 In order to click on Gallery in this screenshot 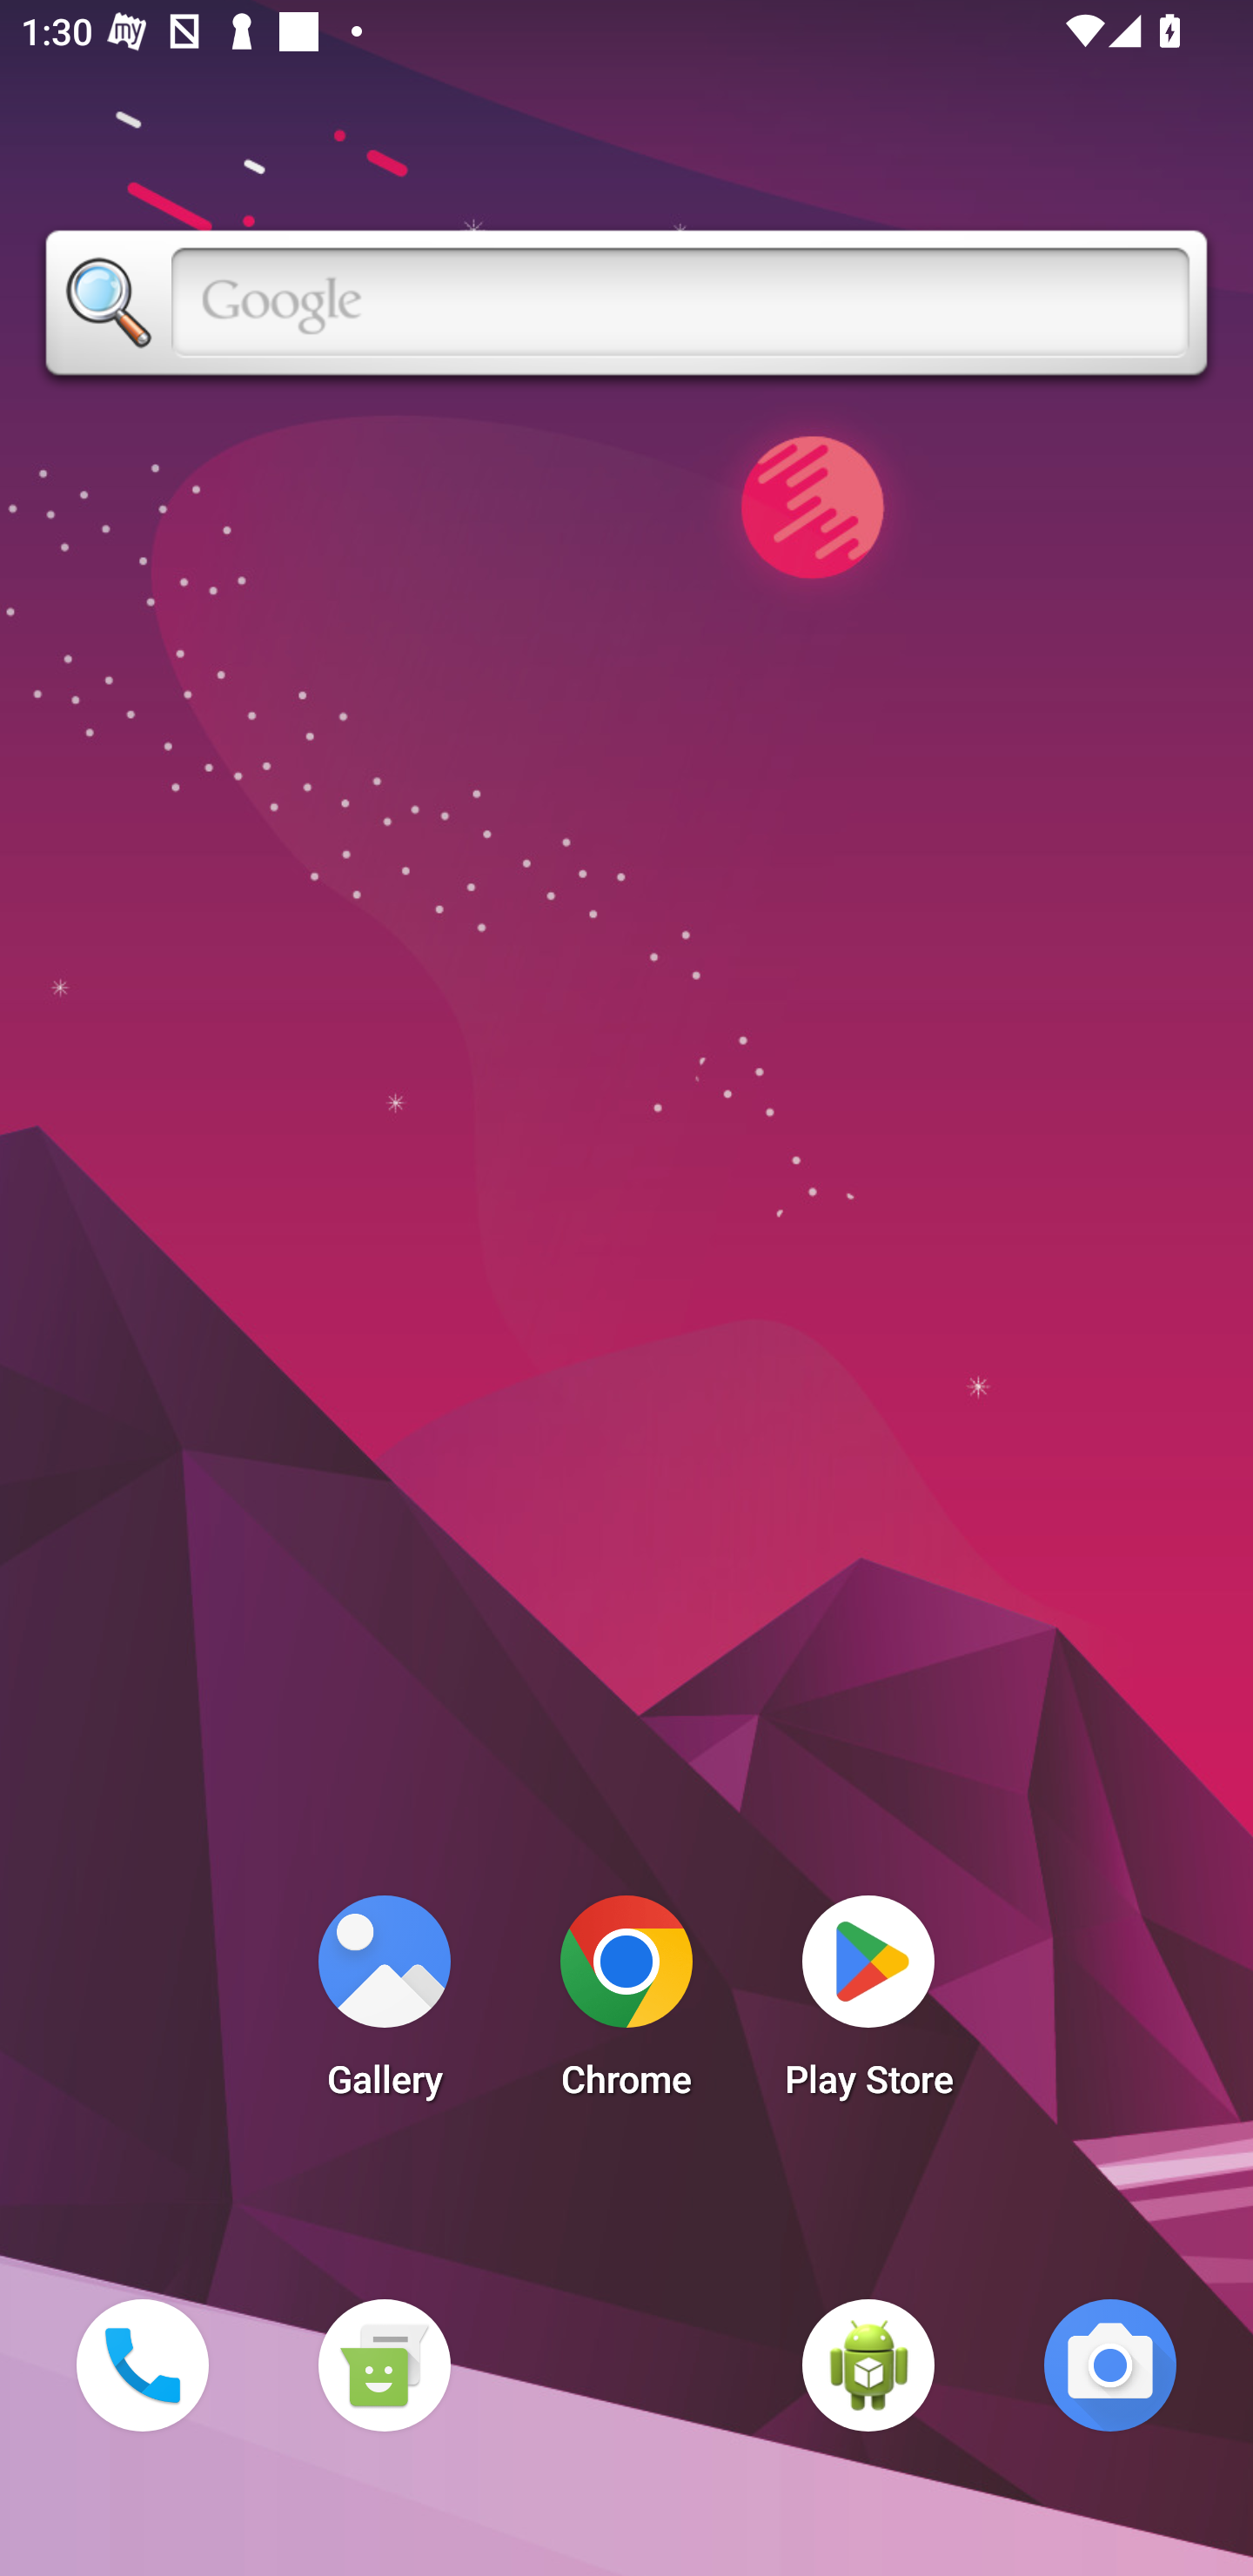, I will do `click(384, 2005)`.